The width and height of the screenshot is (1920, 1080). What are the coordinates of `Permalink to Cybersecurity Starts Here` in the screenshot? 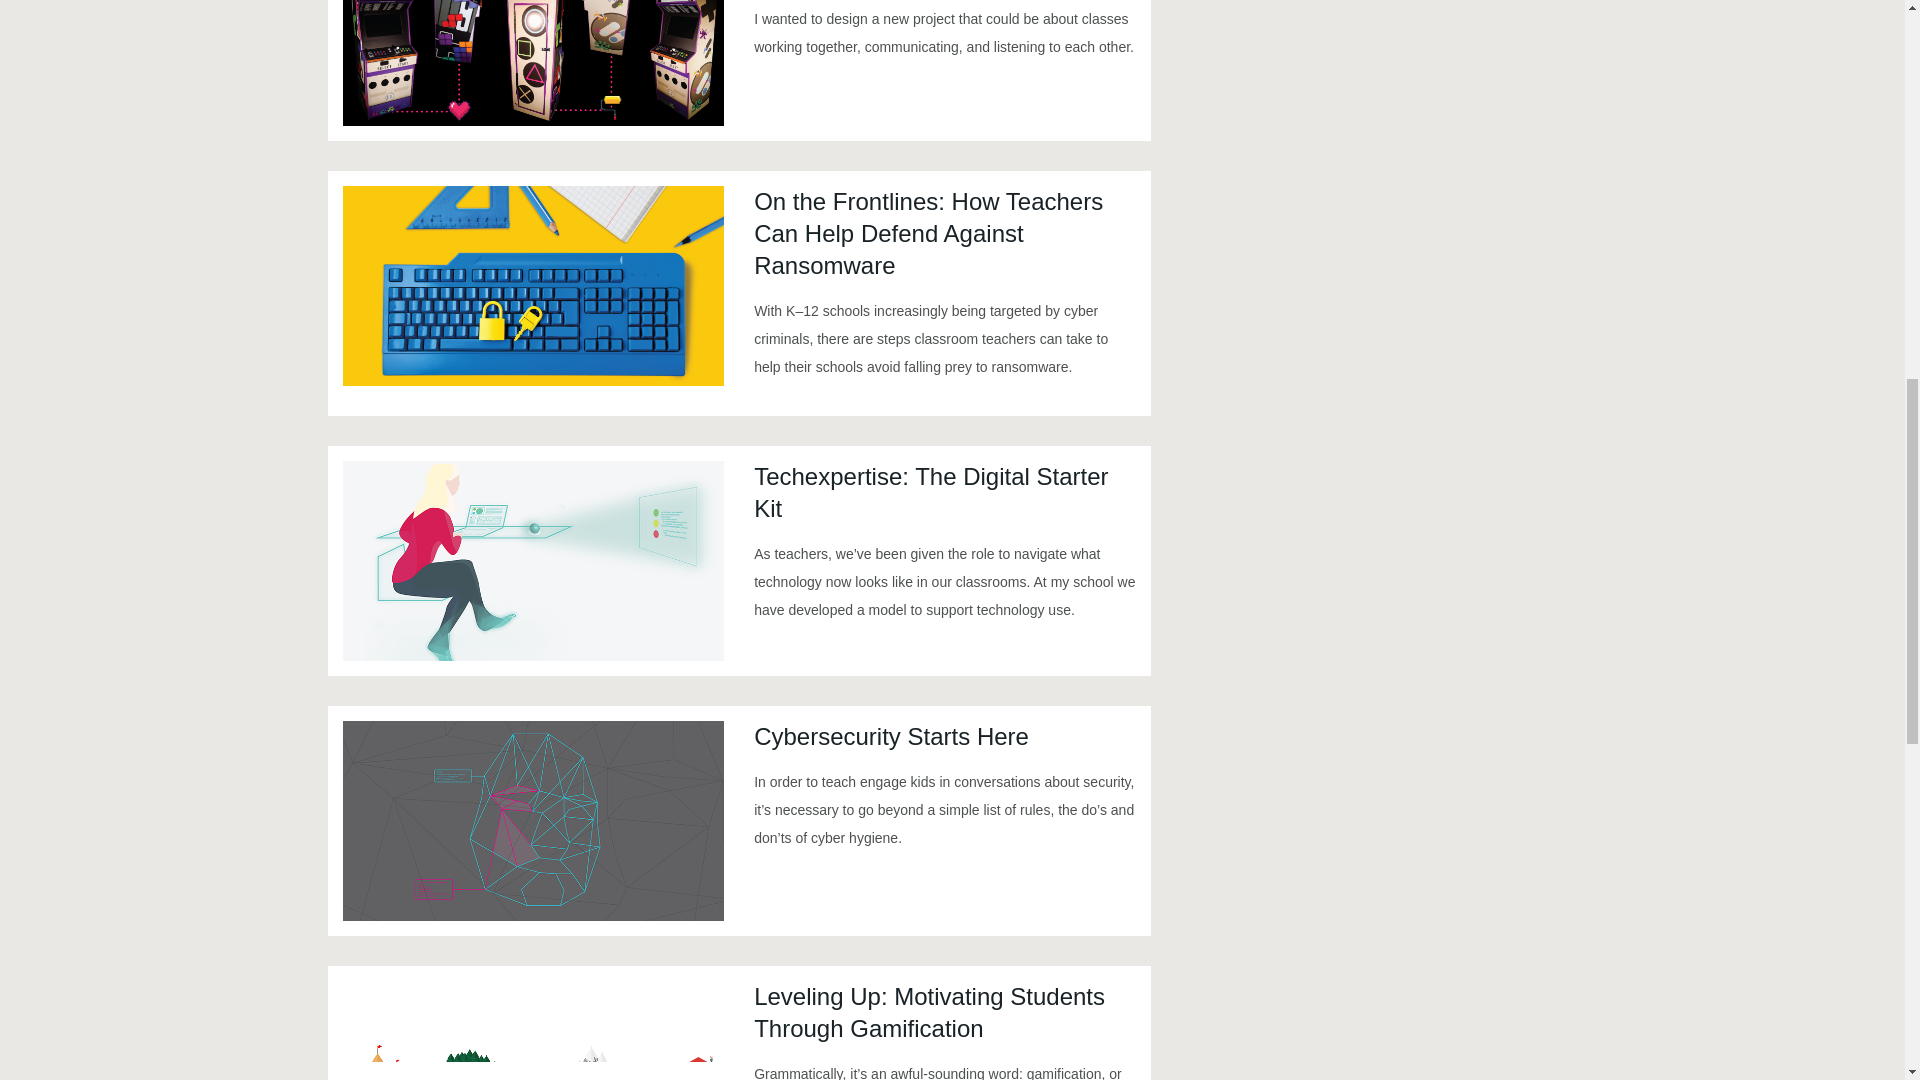 It's located at (532, 821).